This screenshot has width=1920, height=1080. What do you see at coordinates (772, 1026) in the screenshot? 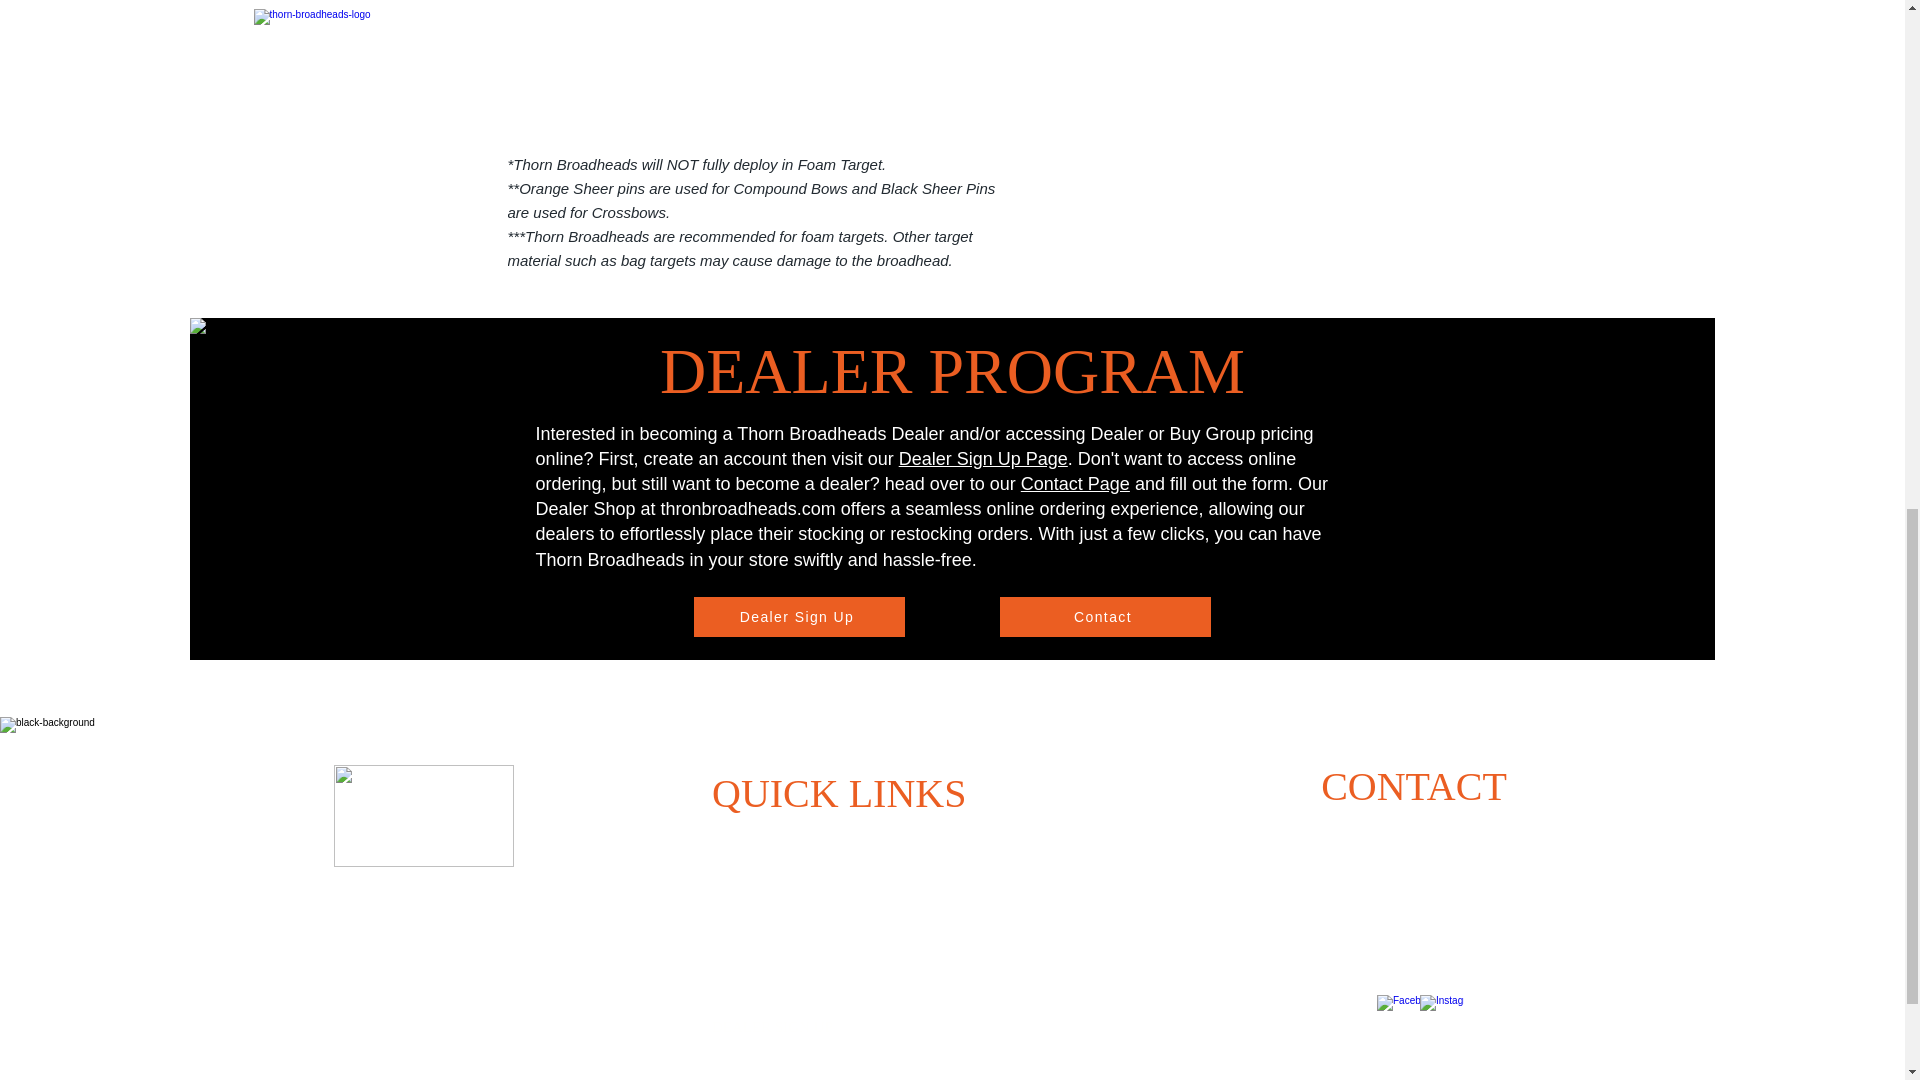
I see `DEALER SIGN UP` at bounding box center [772, 1026].